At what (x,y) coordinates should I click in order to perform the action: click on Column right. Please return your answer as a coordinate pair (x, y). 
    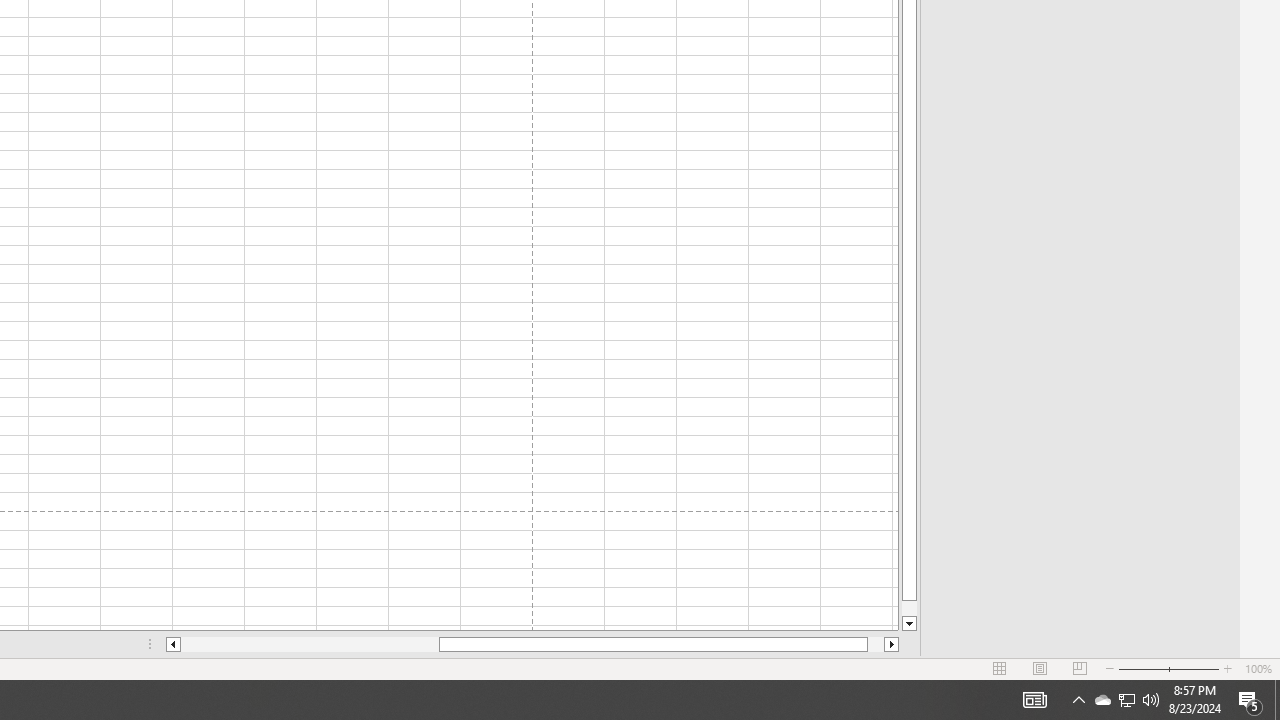
    Looking at the image, I should click on (892, 644).